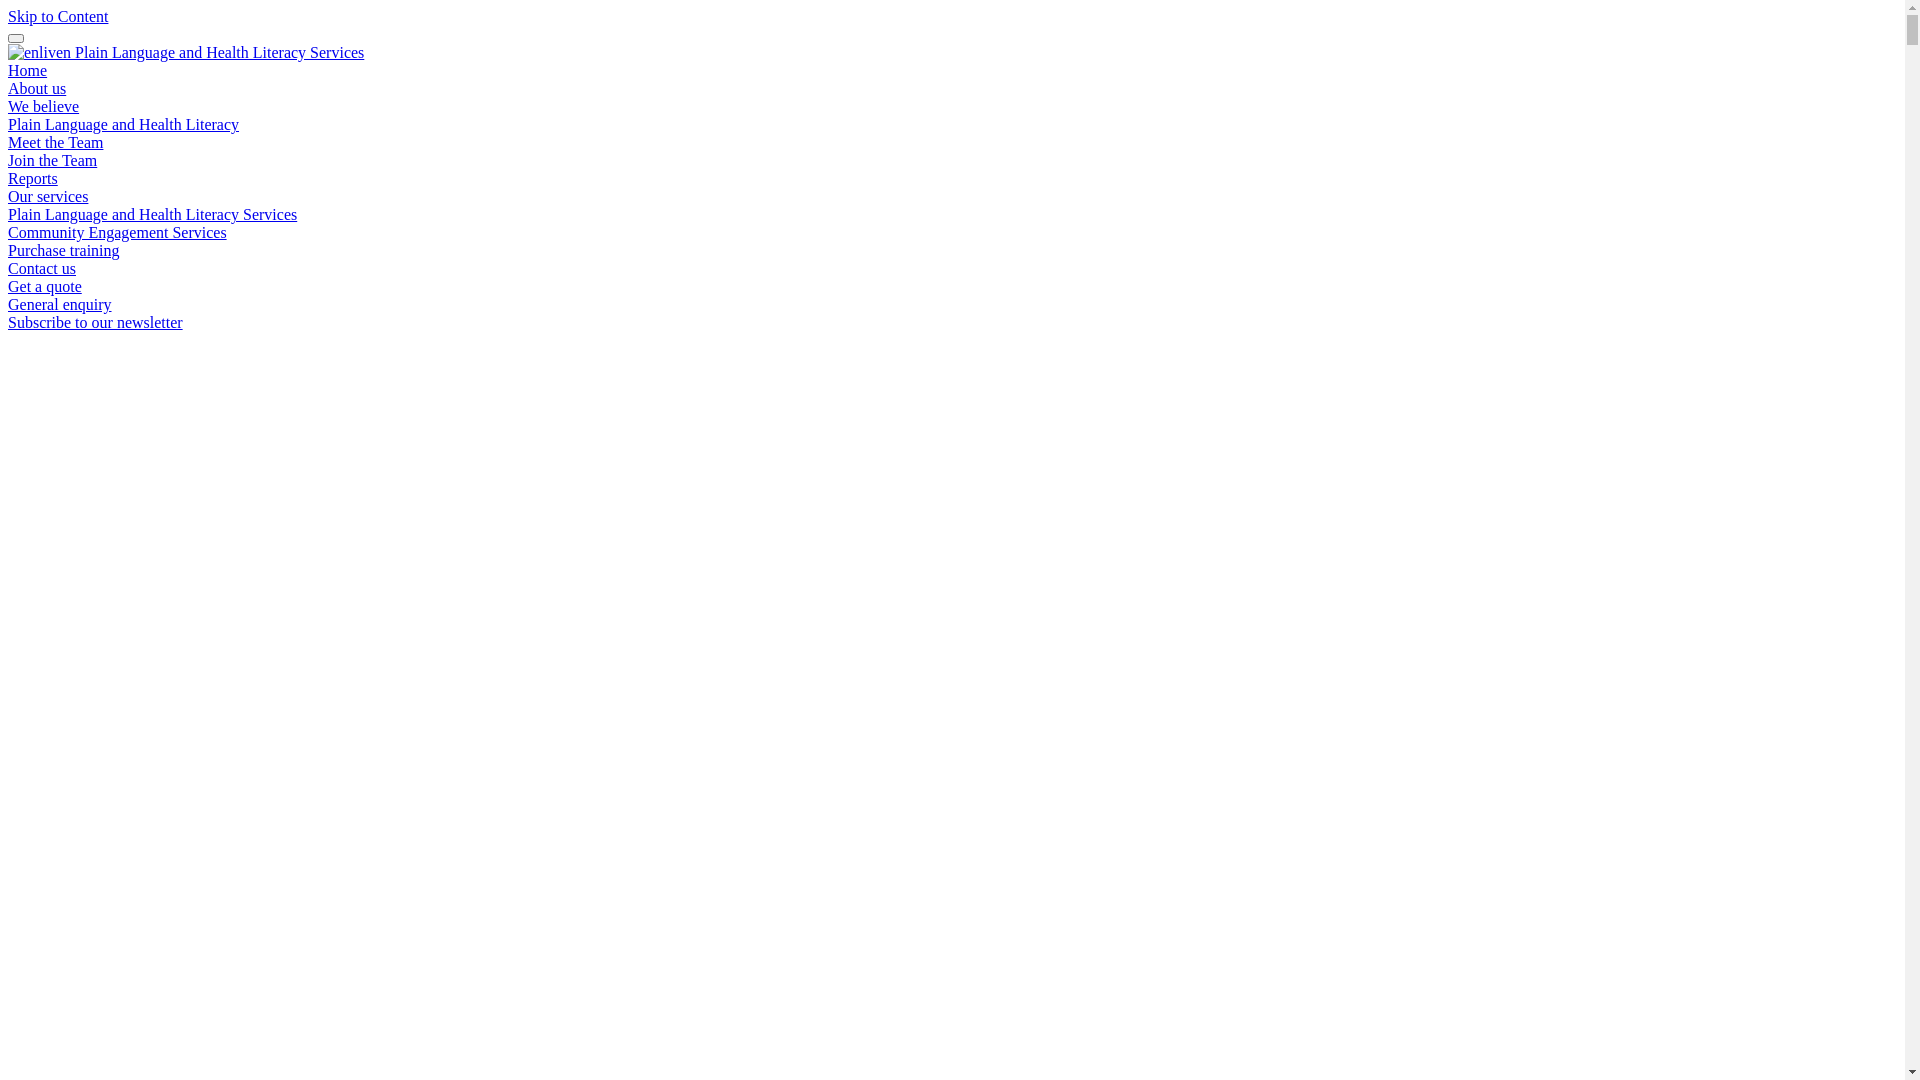 The height and width of the screenshot is (1080, 1920). I want to click on Plain Language and Health Literacy, so click(124, 124).